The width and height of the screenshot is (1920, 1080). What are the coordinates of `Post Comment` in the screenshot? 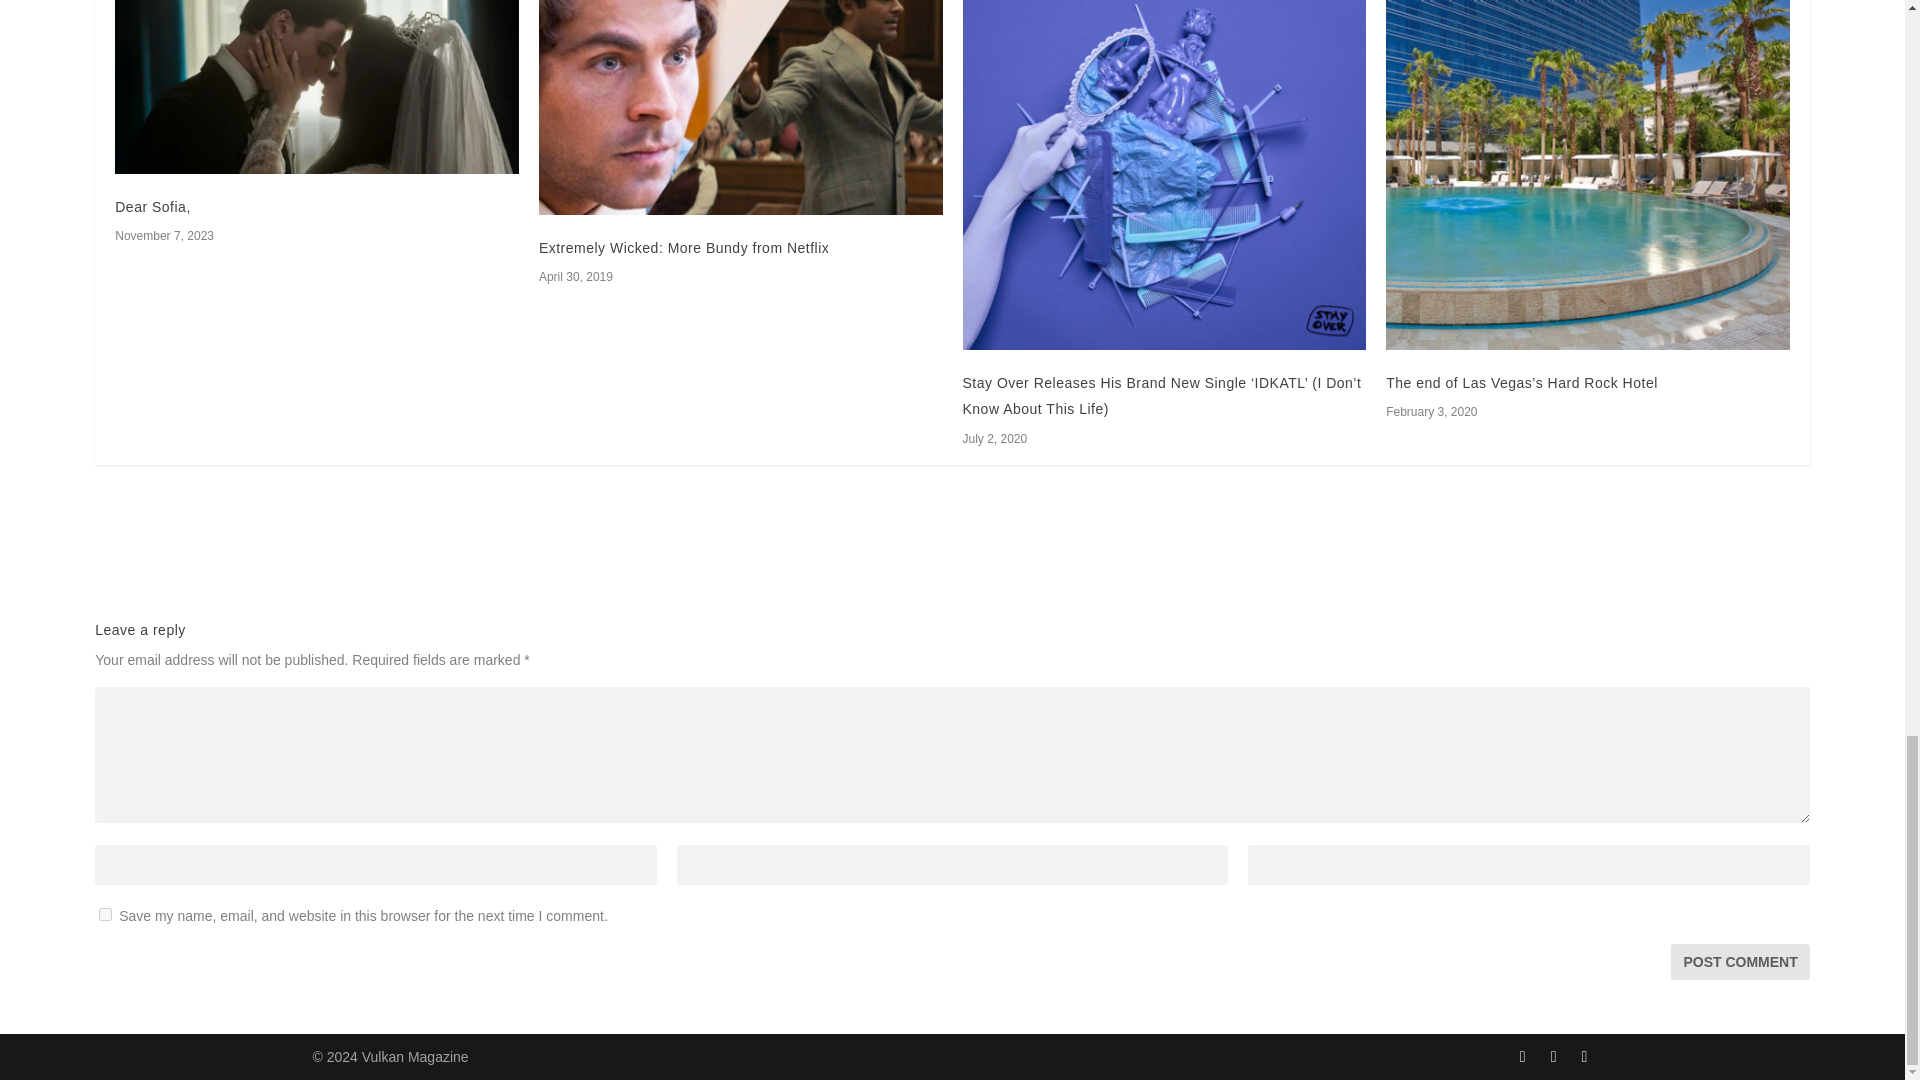 It's located at (1739, 961).